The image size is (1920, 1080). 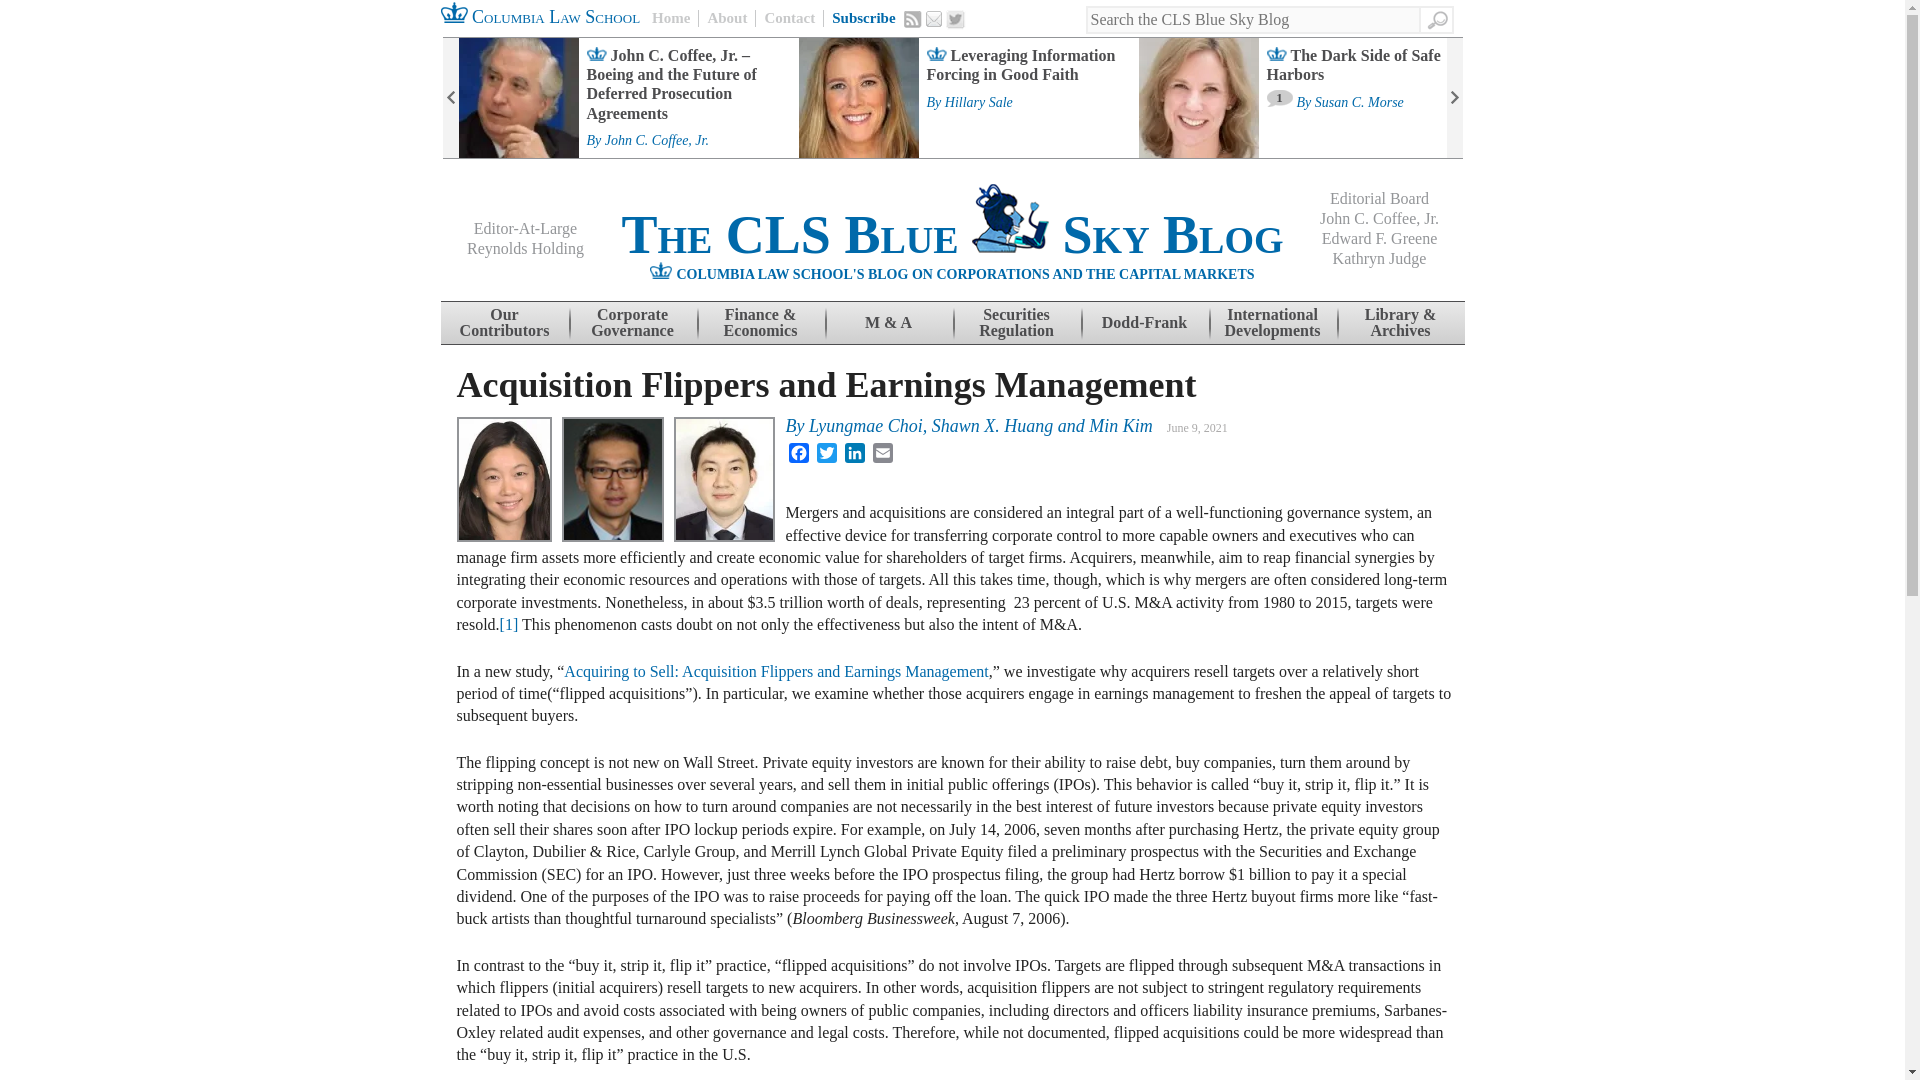 I want to click on Posts by Susan C. Morse, so click(x=1359, y=103).